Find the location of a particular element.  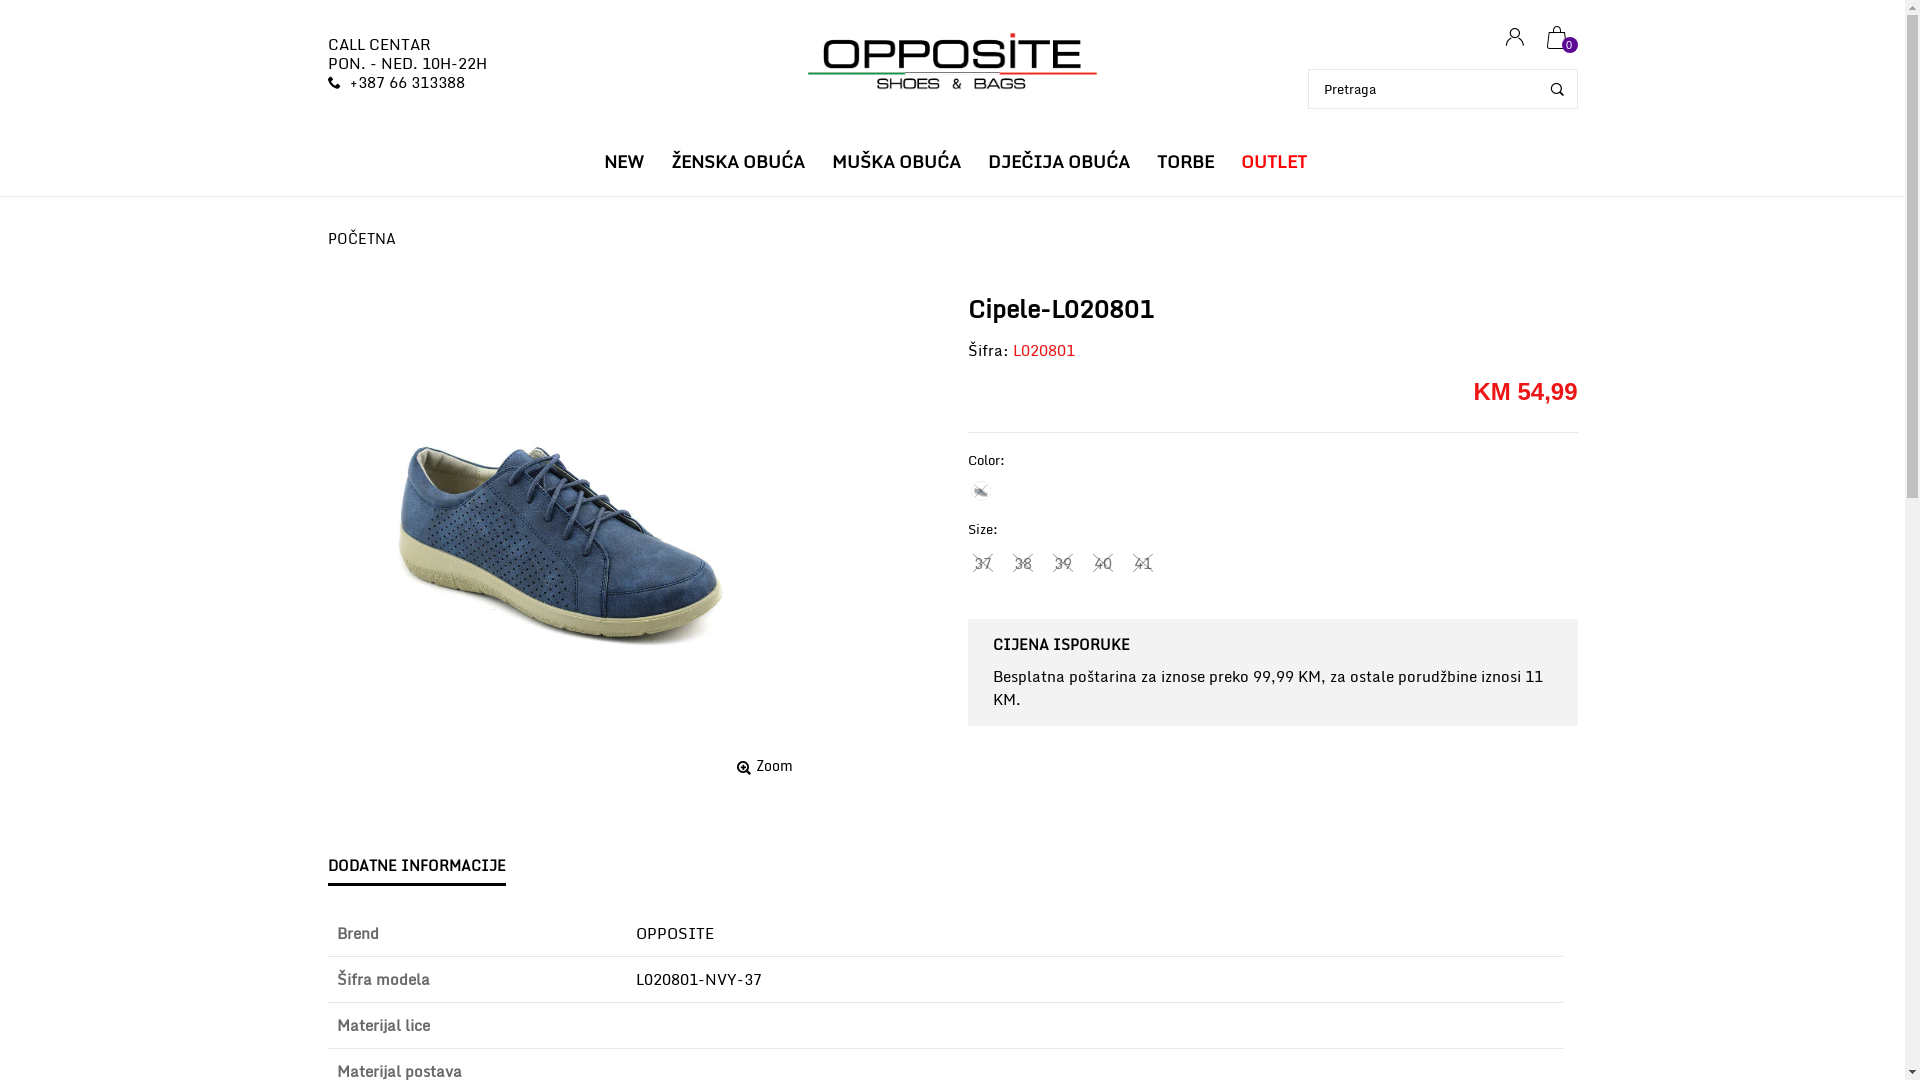

TORBE is located at coordinates (1184, 162).